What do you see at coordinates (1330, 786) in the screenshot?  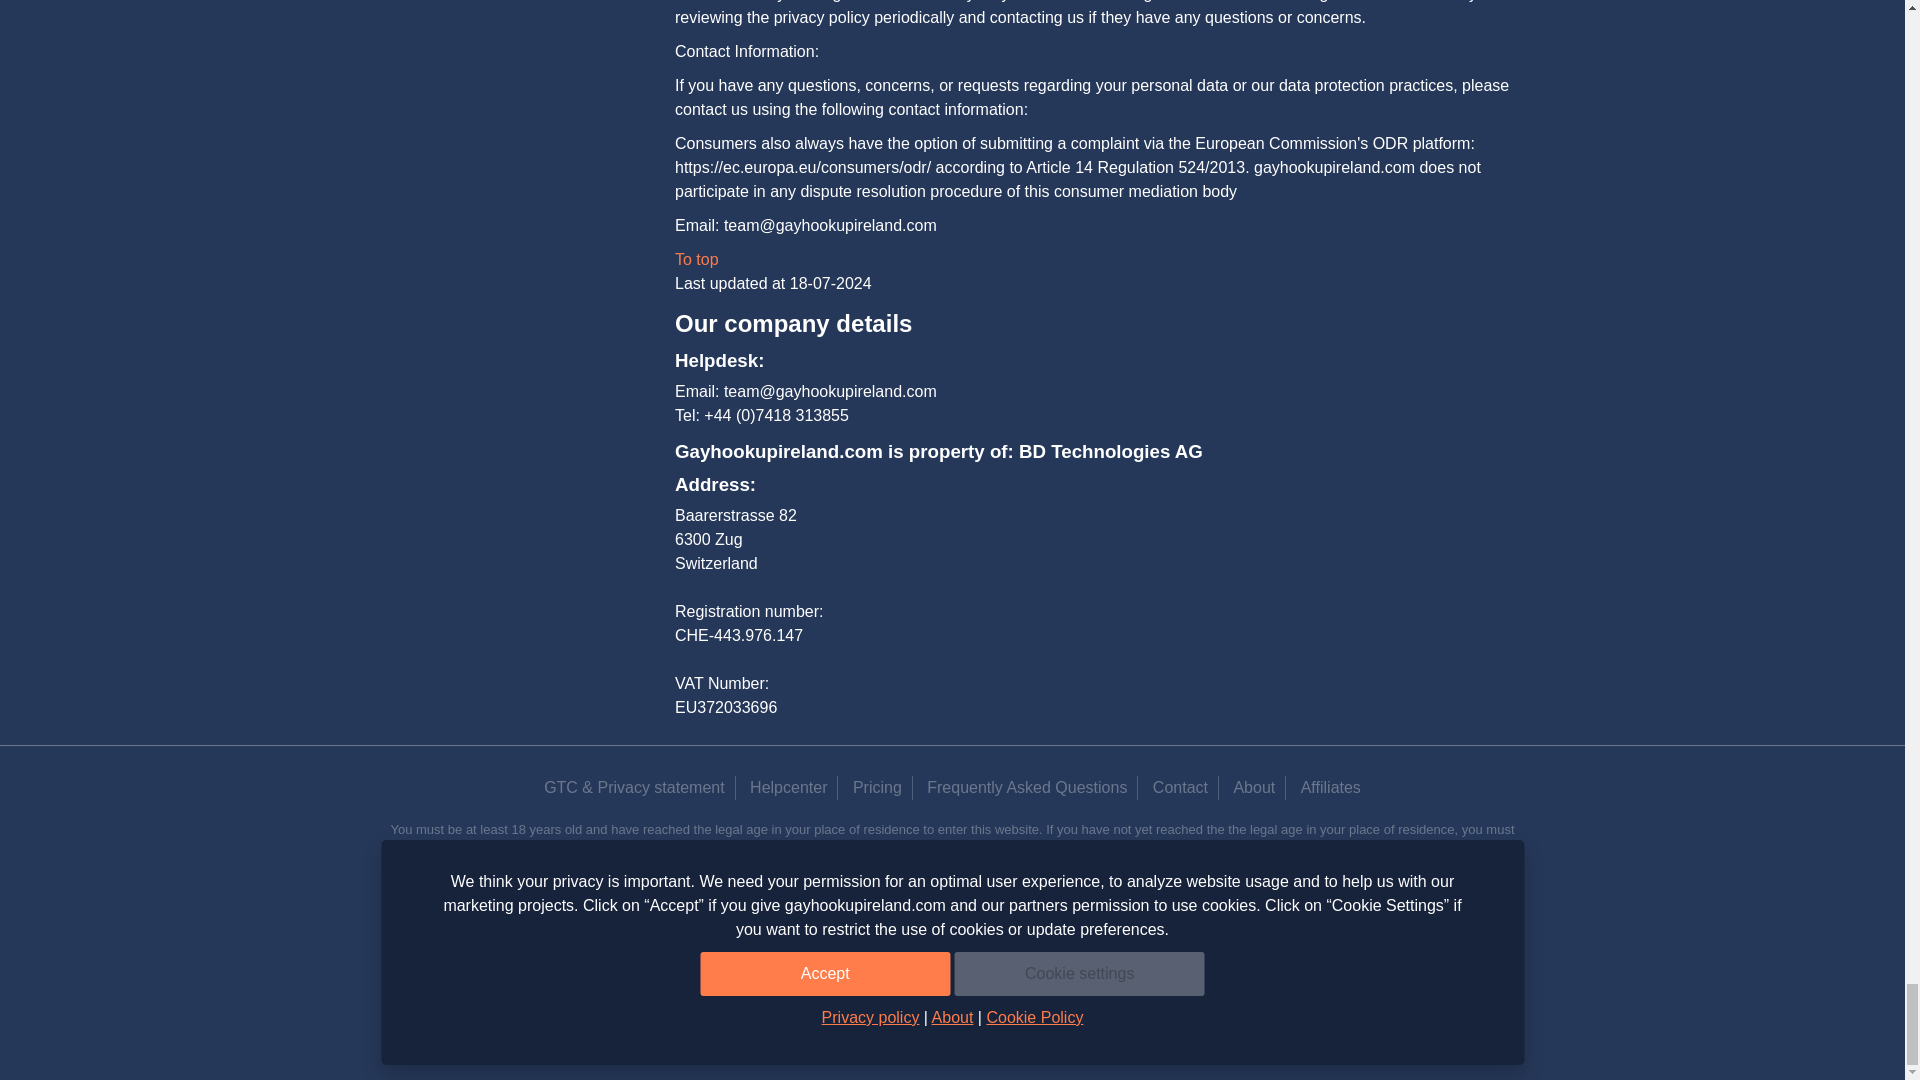 I see `Affiliates` at bounding box center [1330, 786].